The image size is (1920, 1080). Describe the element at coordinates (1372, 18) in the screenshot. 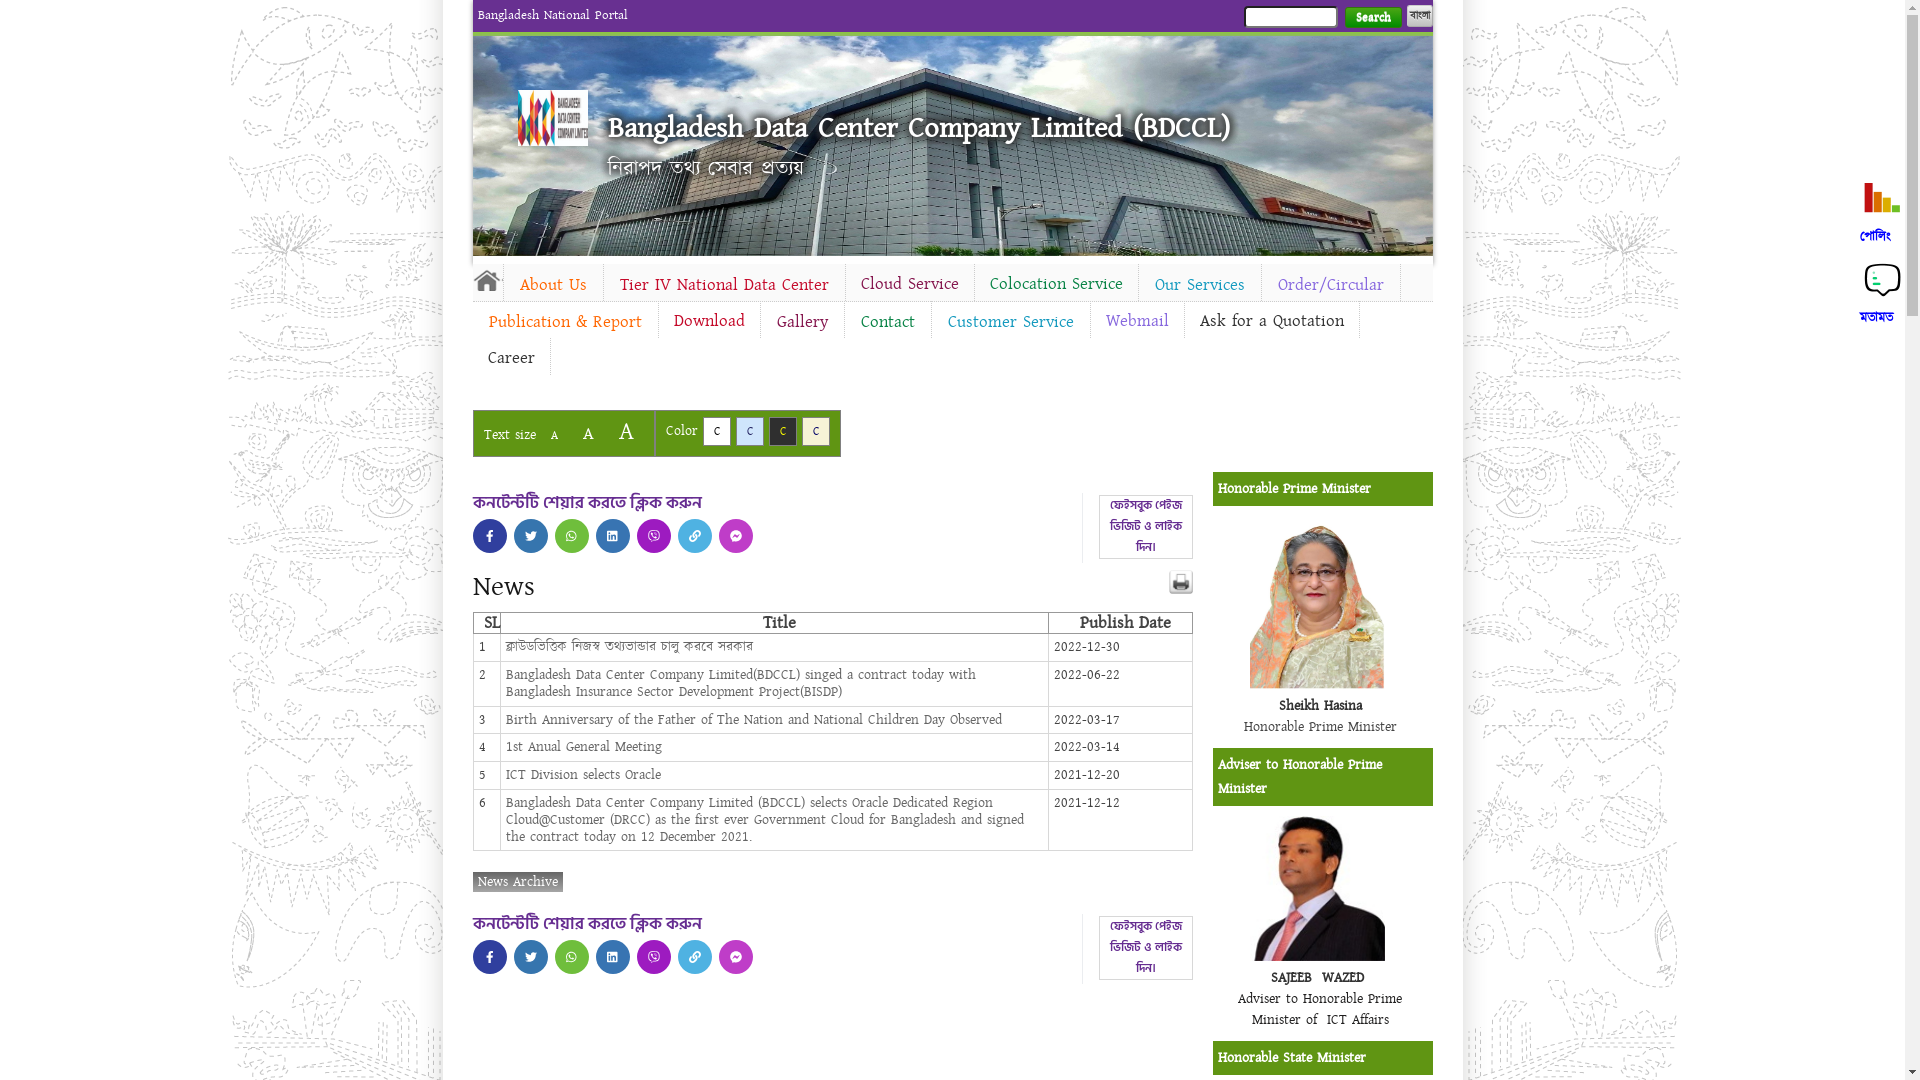

I see `Search` at that location.